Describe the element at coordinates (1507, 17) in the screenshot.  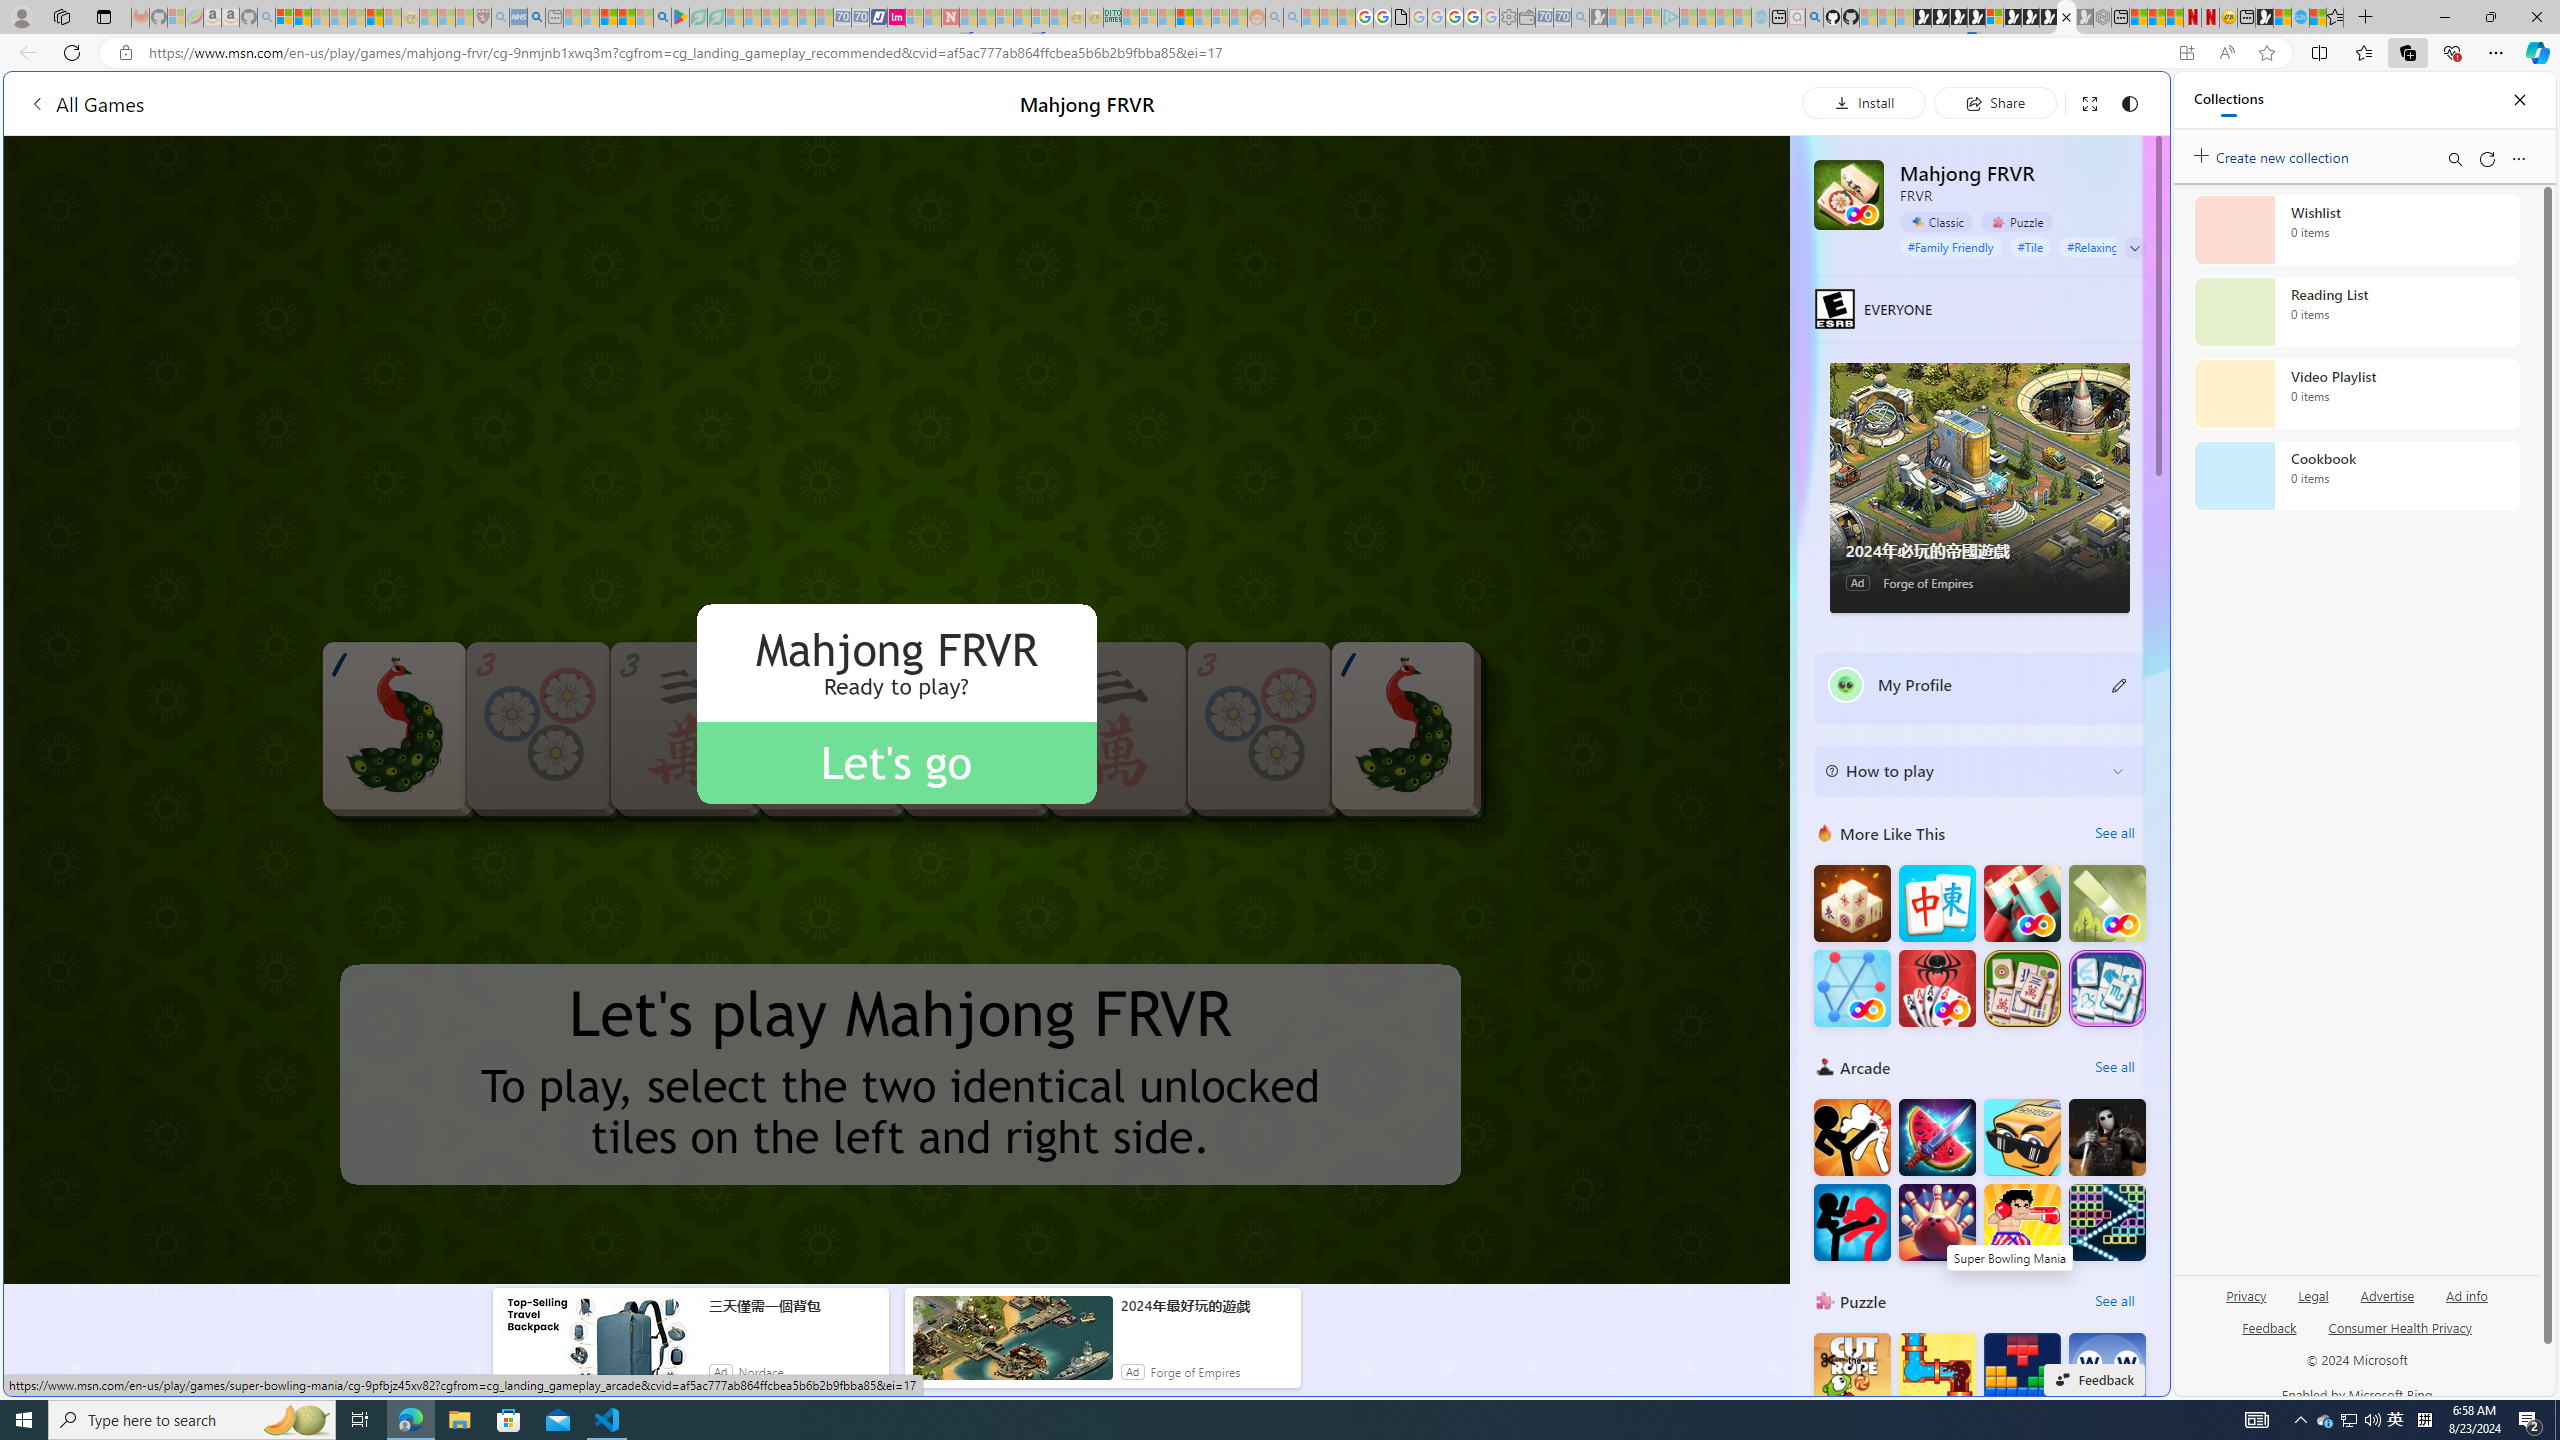
I see `Settings - Sleeping` at that location.